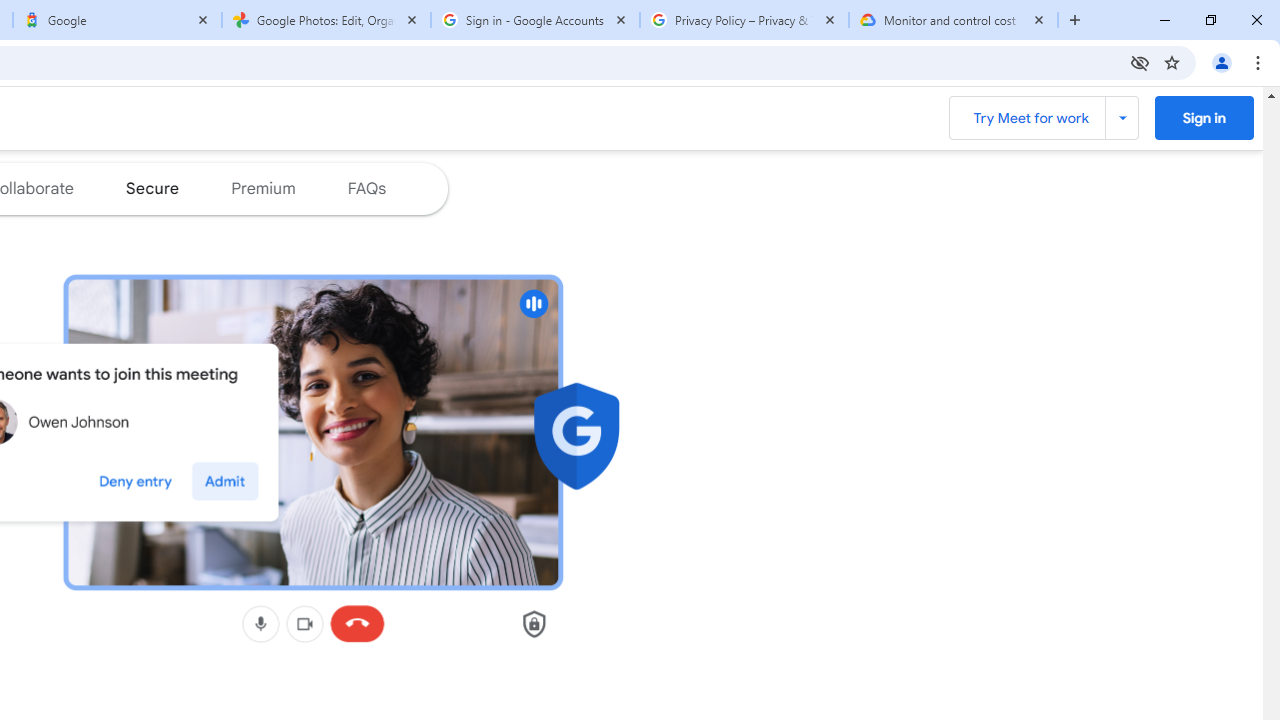 The height and width of the screenshot is (720, 1280). What do you see at coordinates (535, 20) in the screenshot?
I see `Sign in - Google Accounts` at bounding box center [535, 20].